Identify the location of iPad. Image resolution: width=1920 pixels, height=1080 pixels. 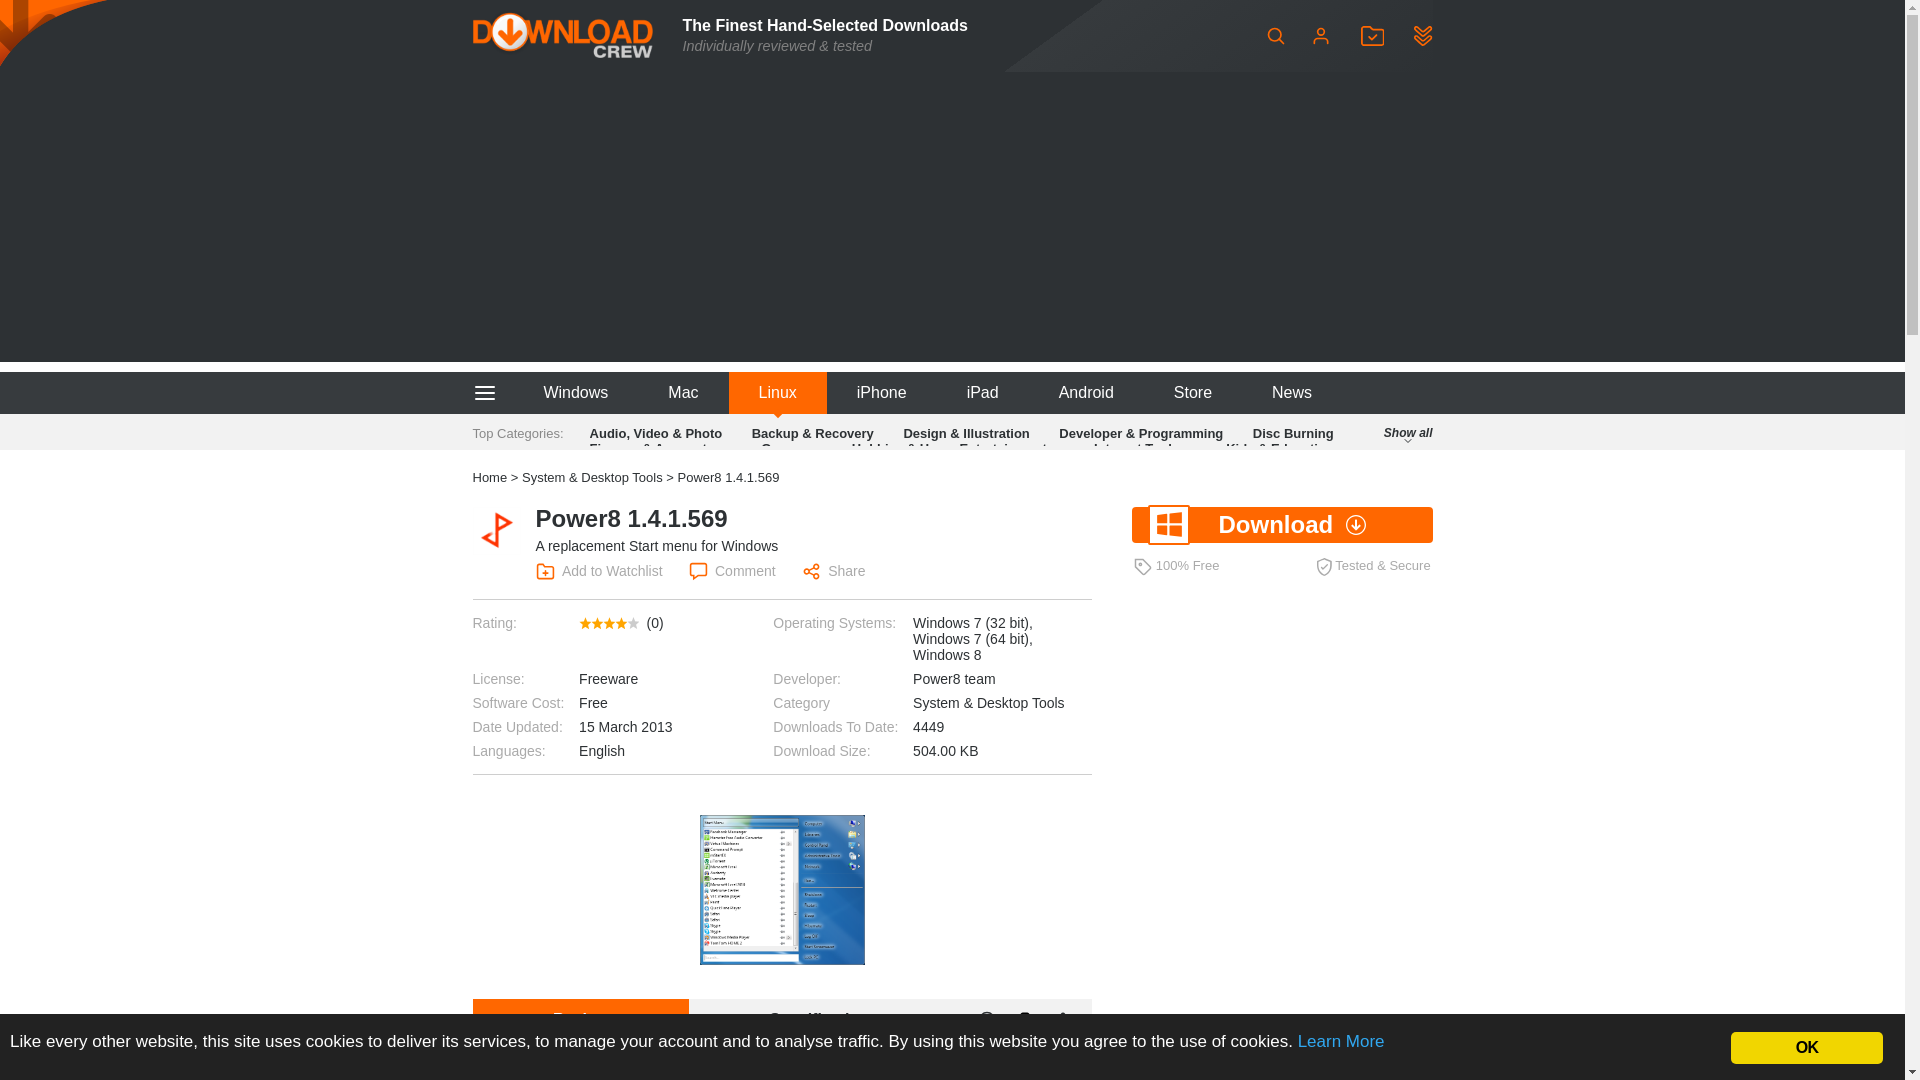
(982, 392).